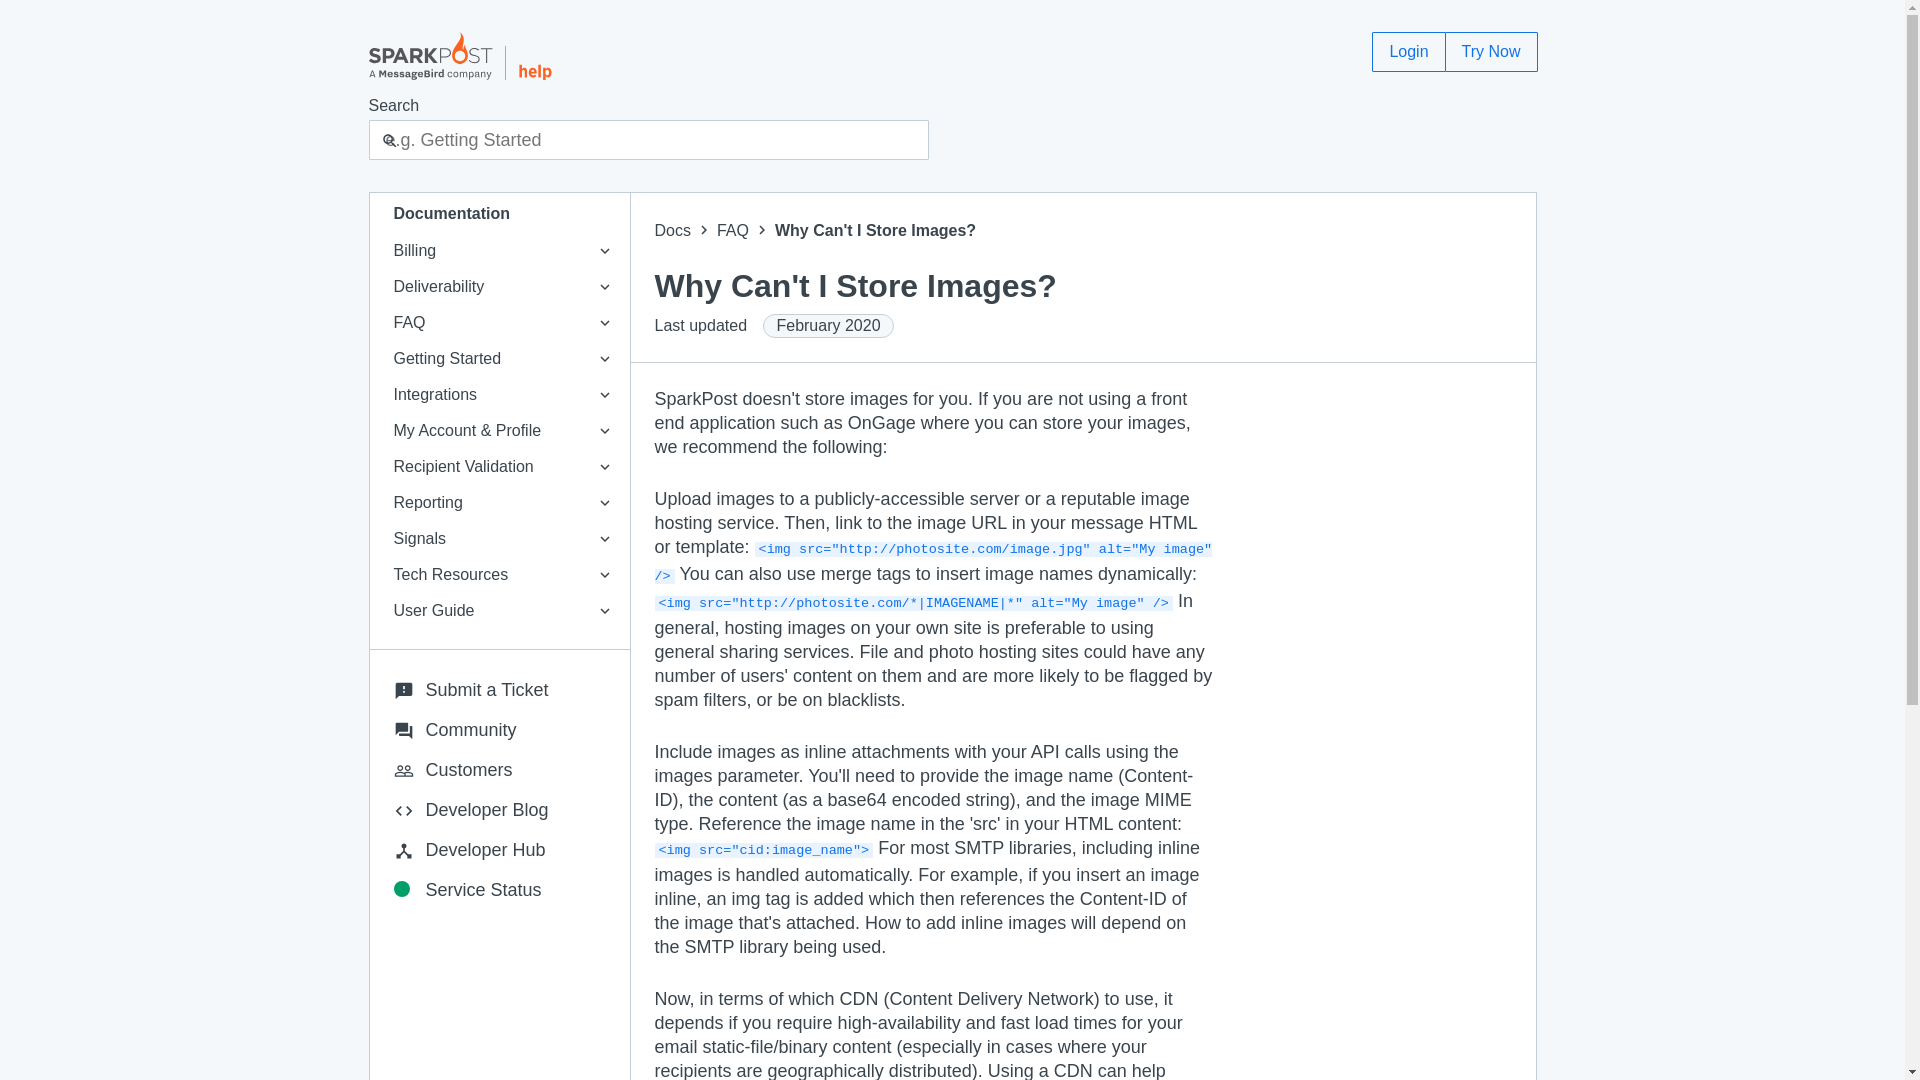 The width and height of the screenshot is (1920, 1080). Describe the element at coordinates (500, 358) in the screenshot. I see `Getting Started` at that location.